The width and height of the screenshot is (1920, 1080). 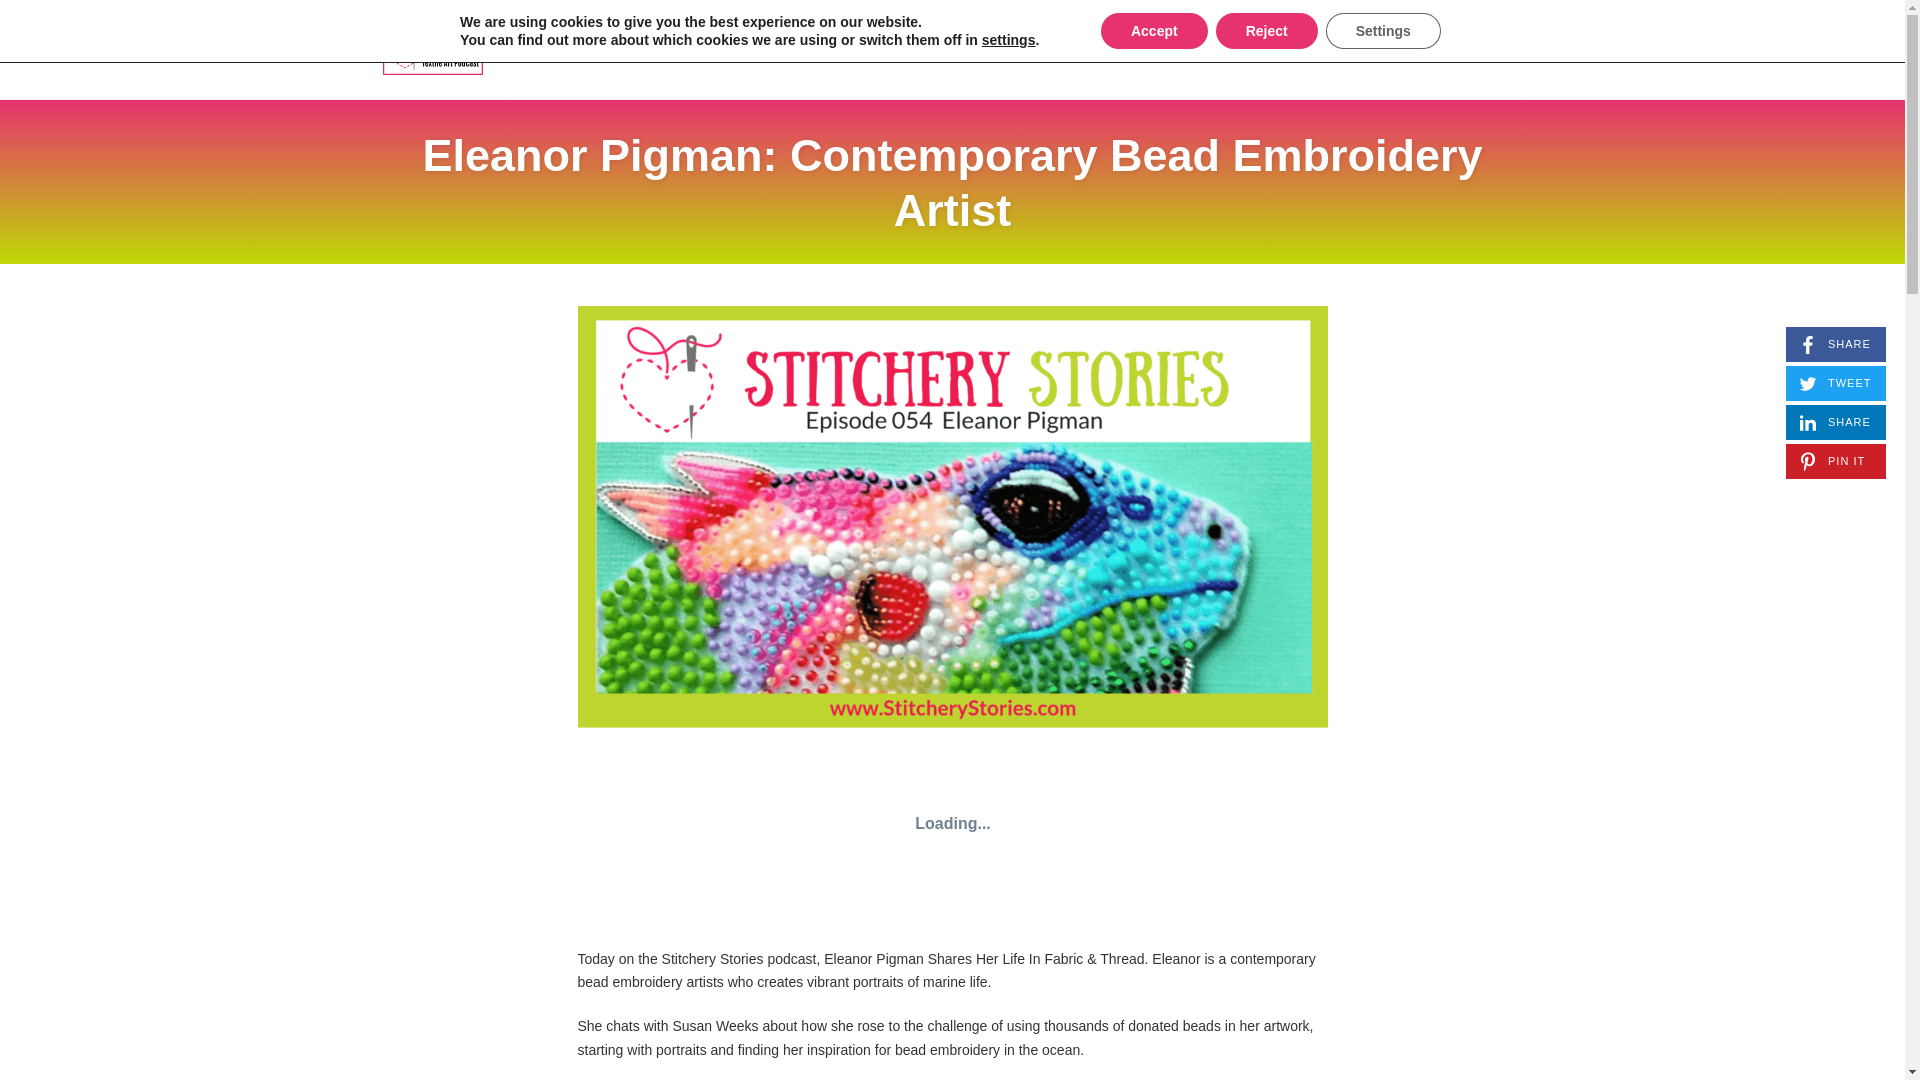 I want to click on ONLINE COURSES, so click(x=794, y=49).